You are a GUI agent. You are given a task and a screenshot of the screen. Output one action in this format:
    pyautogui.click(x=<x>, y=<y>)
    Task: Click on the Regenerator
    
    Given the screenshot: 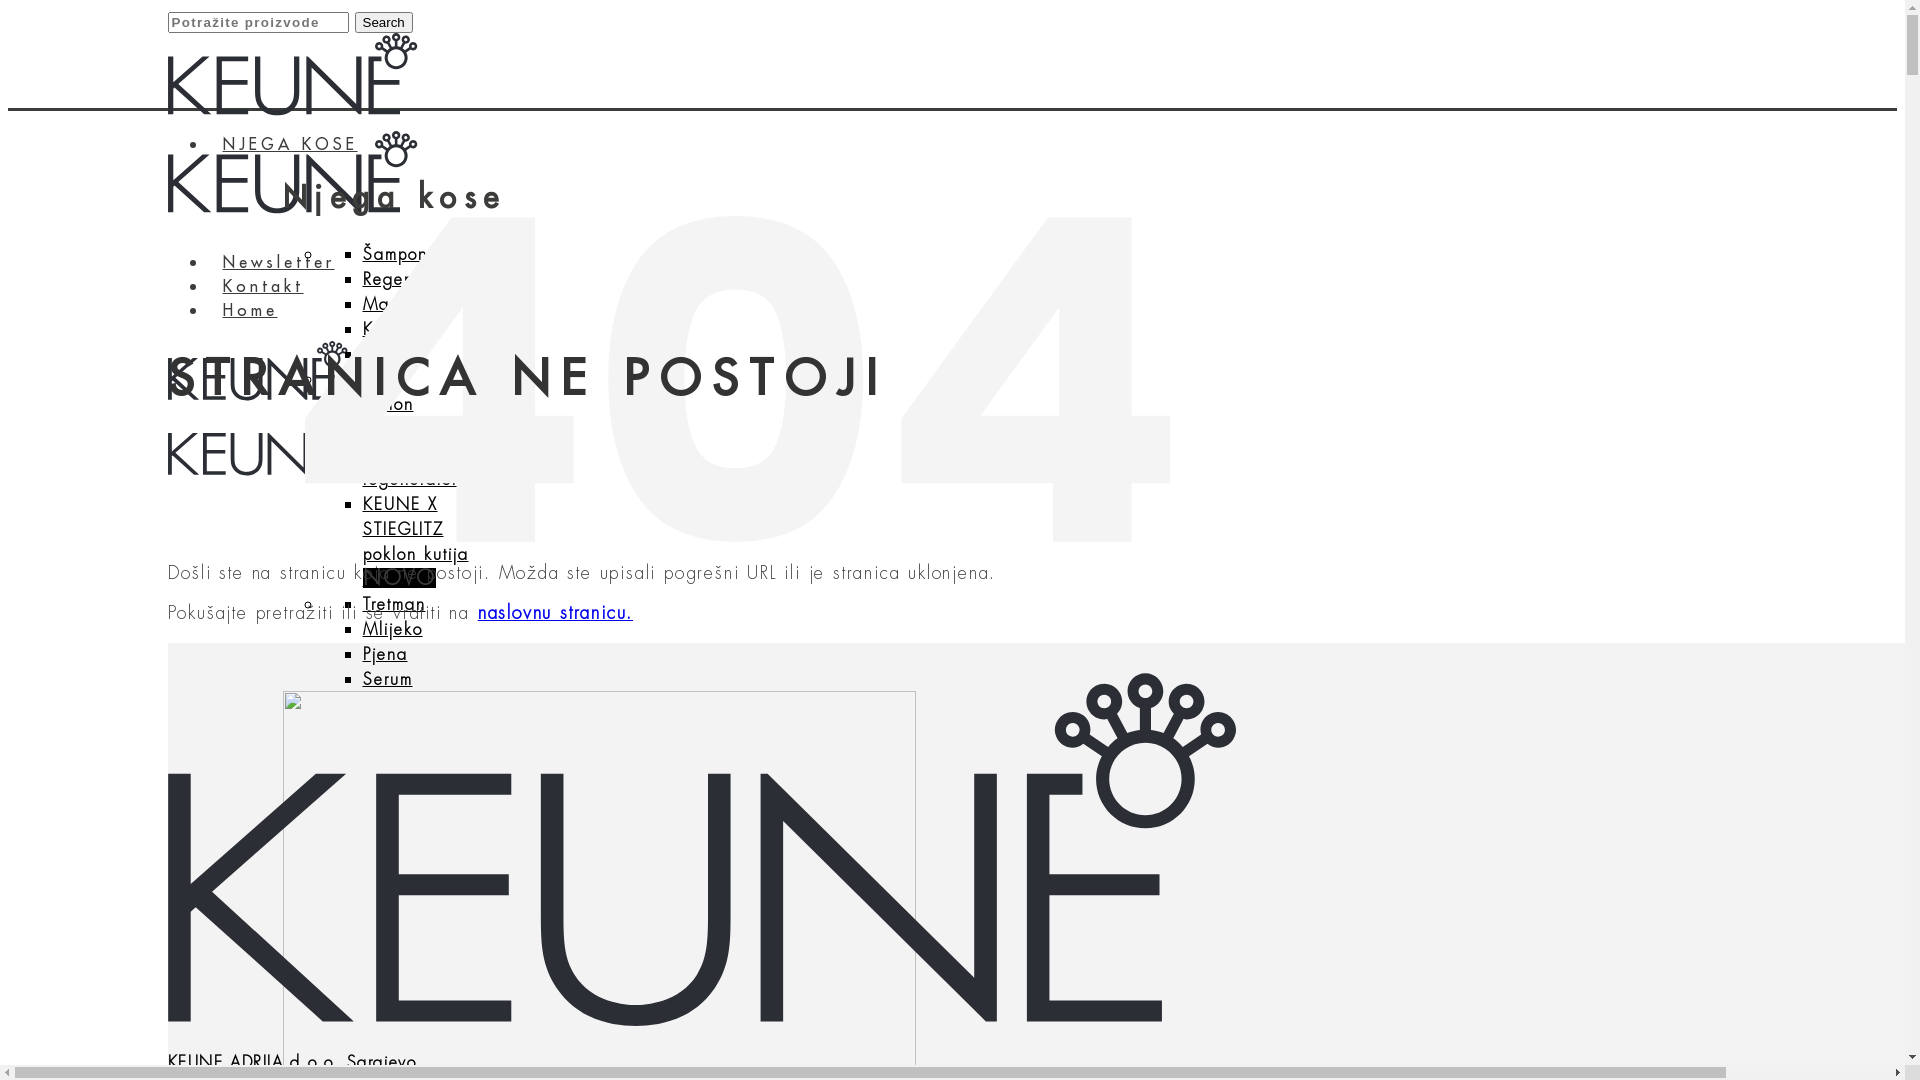 What is the action you would take?
    pyautogui.click(x=412, y=280)
    